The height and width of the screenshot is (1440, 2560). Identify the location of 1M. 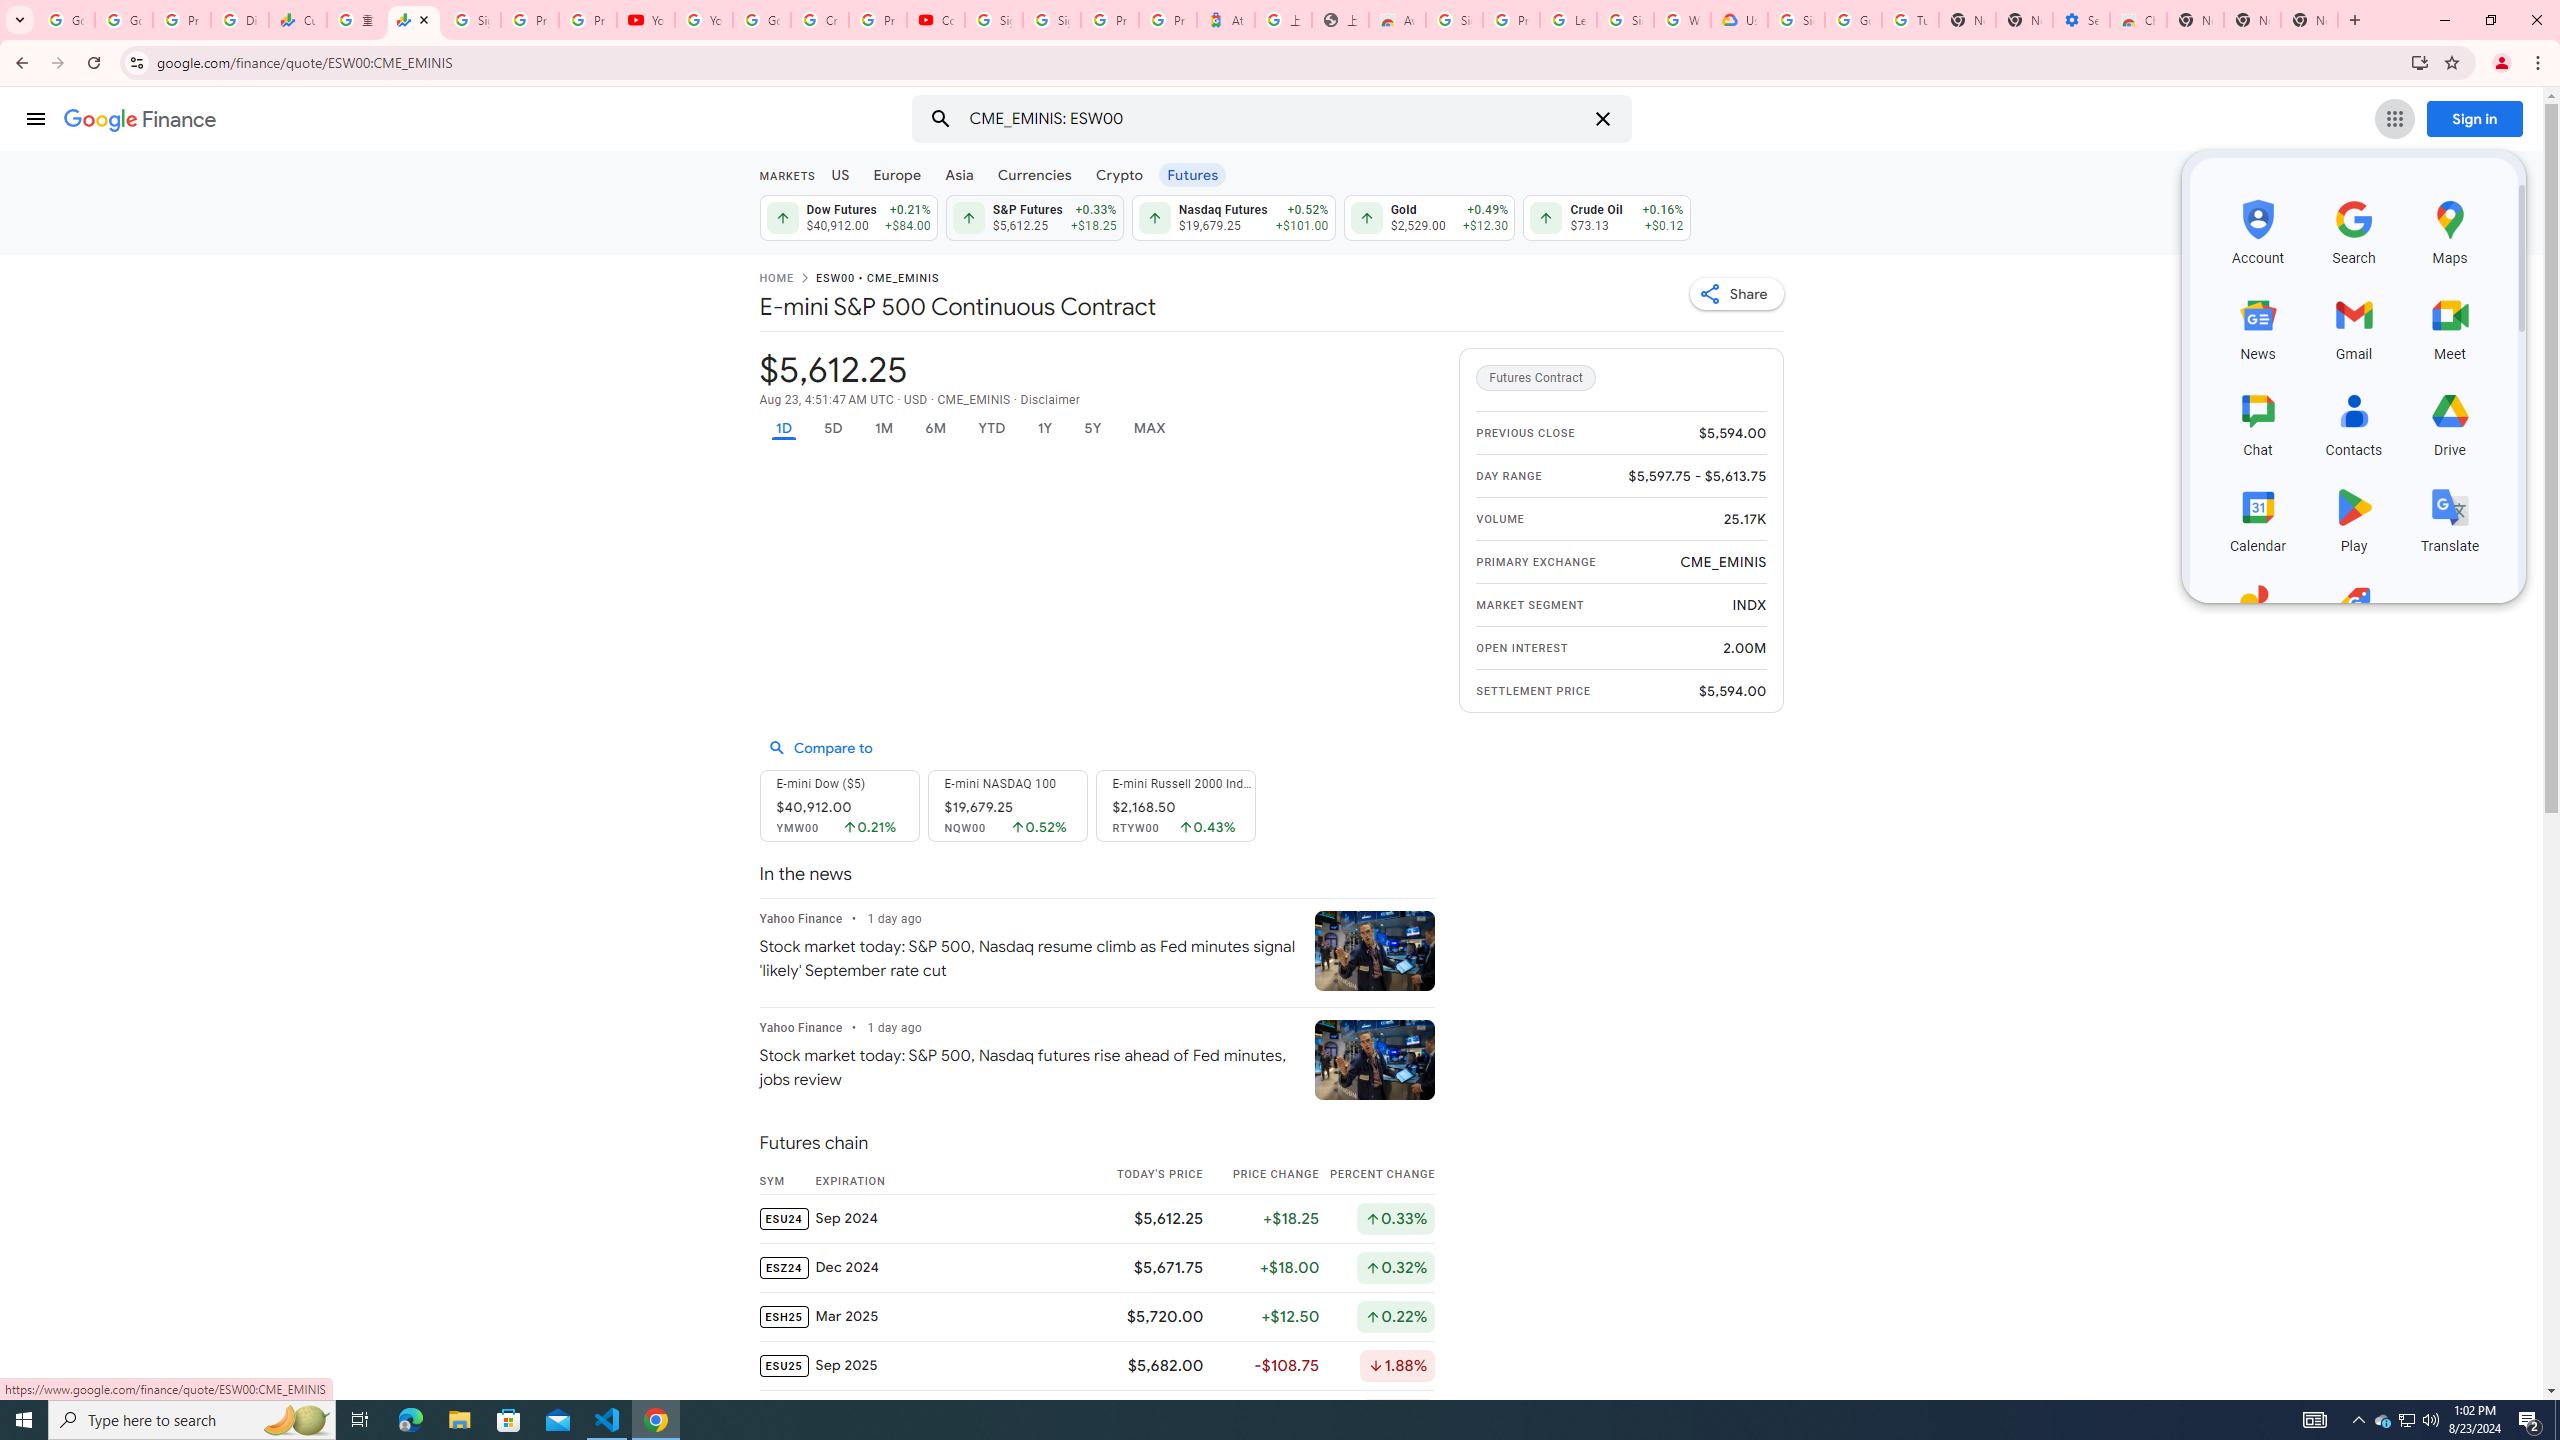
(882, 428).